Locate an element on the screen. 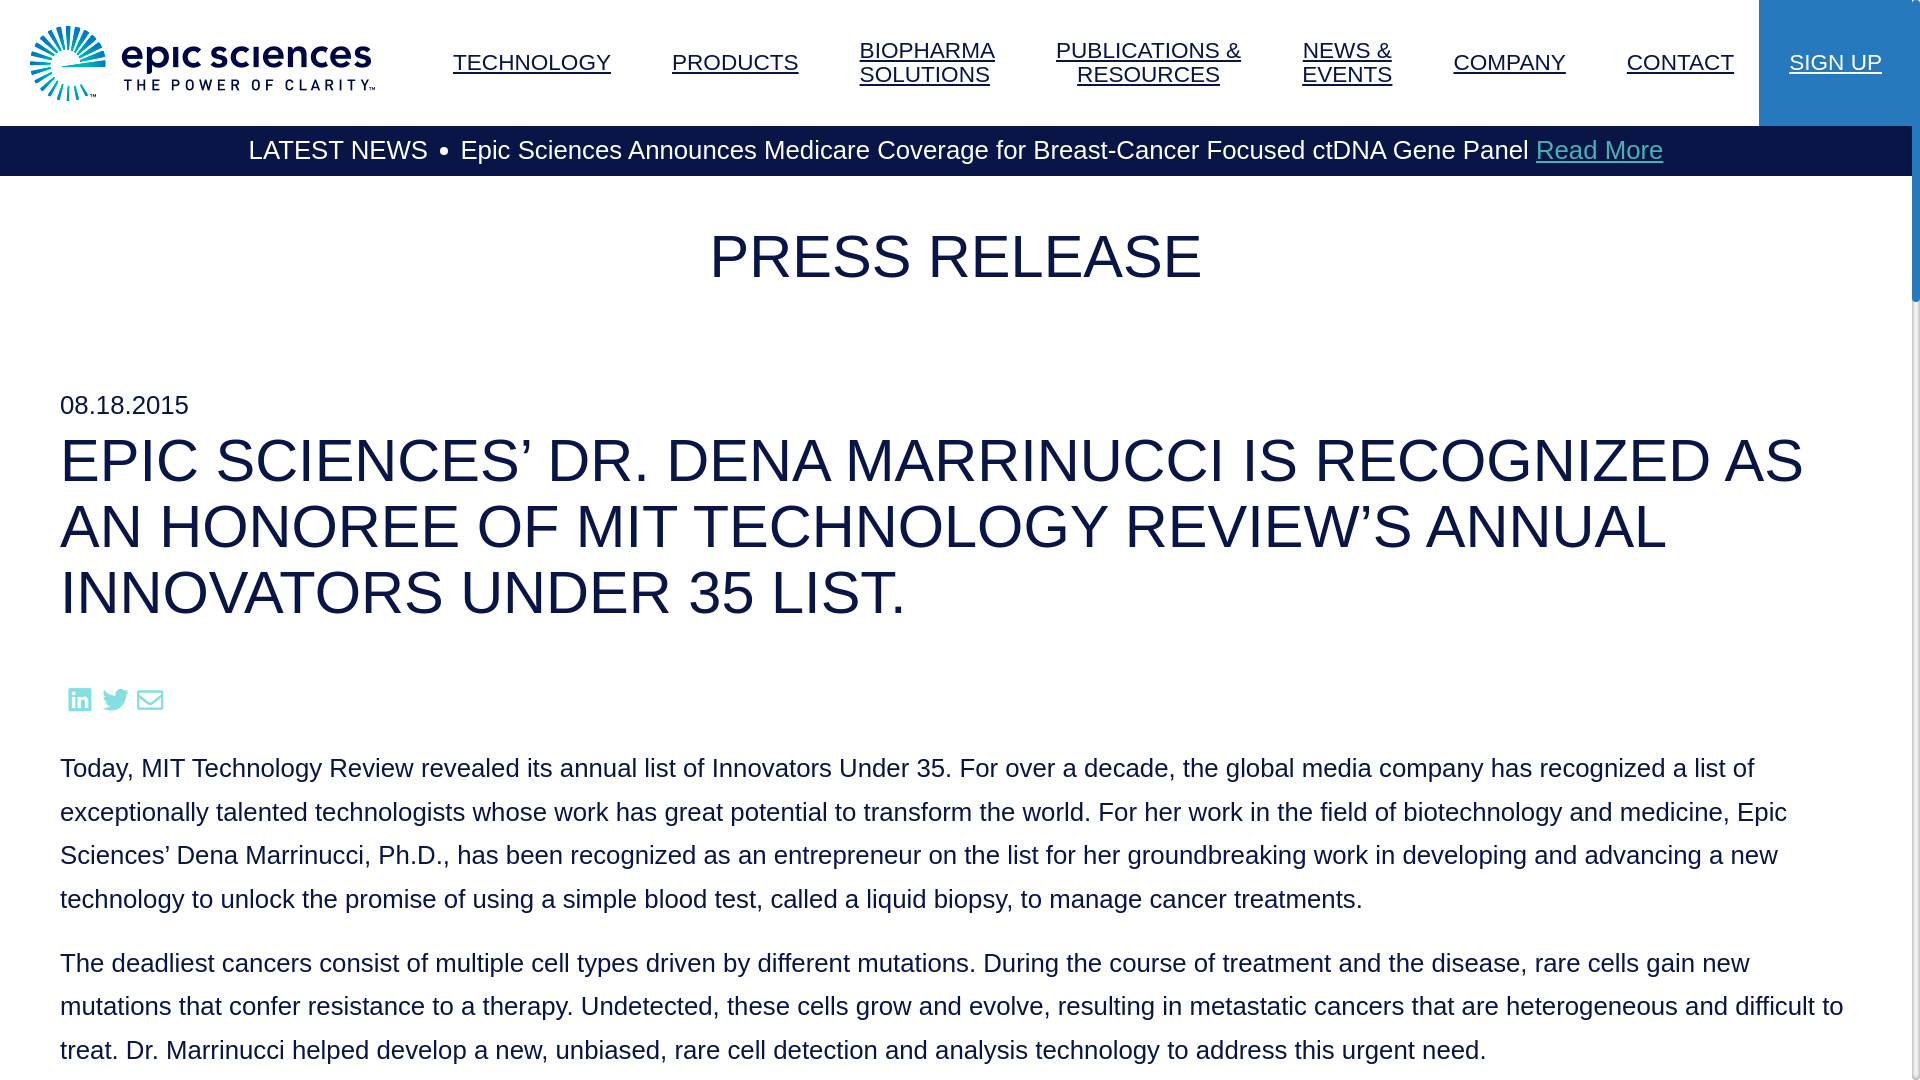 The height and width of the screenshot is (1080, 1920). Follow by Email is located at coordinates (735, 63).